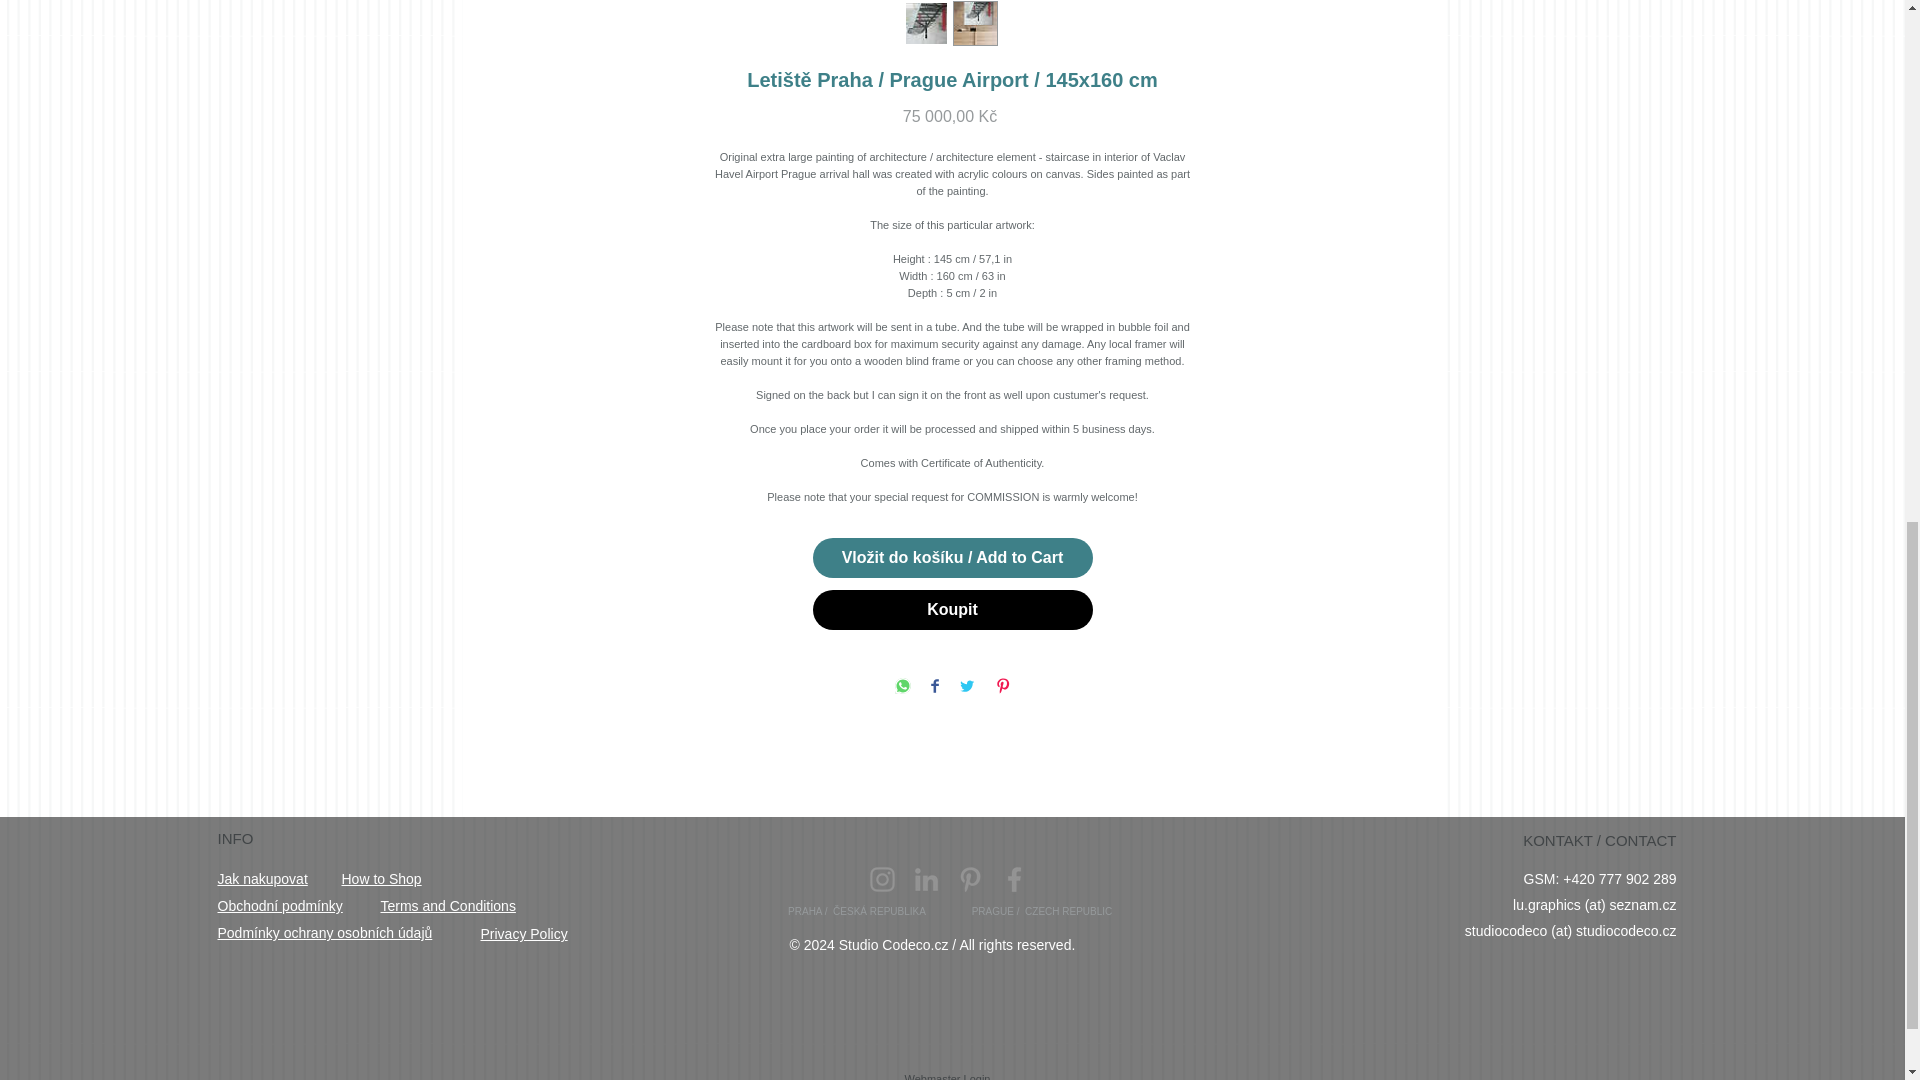  What do you see at coordinates (947, 1075) in the screenshot?
I see `Webmaster Login` at bounding box center [947, 1075].